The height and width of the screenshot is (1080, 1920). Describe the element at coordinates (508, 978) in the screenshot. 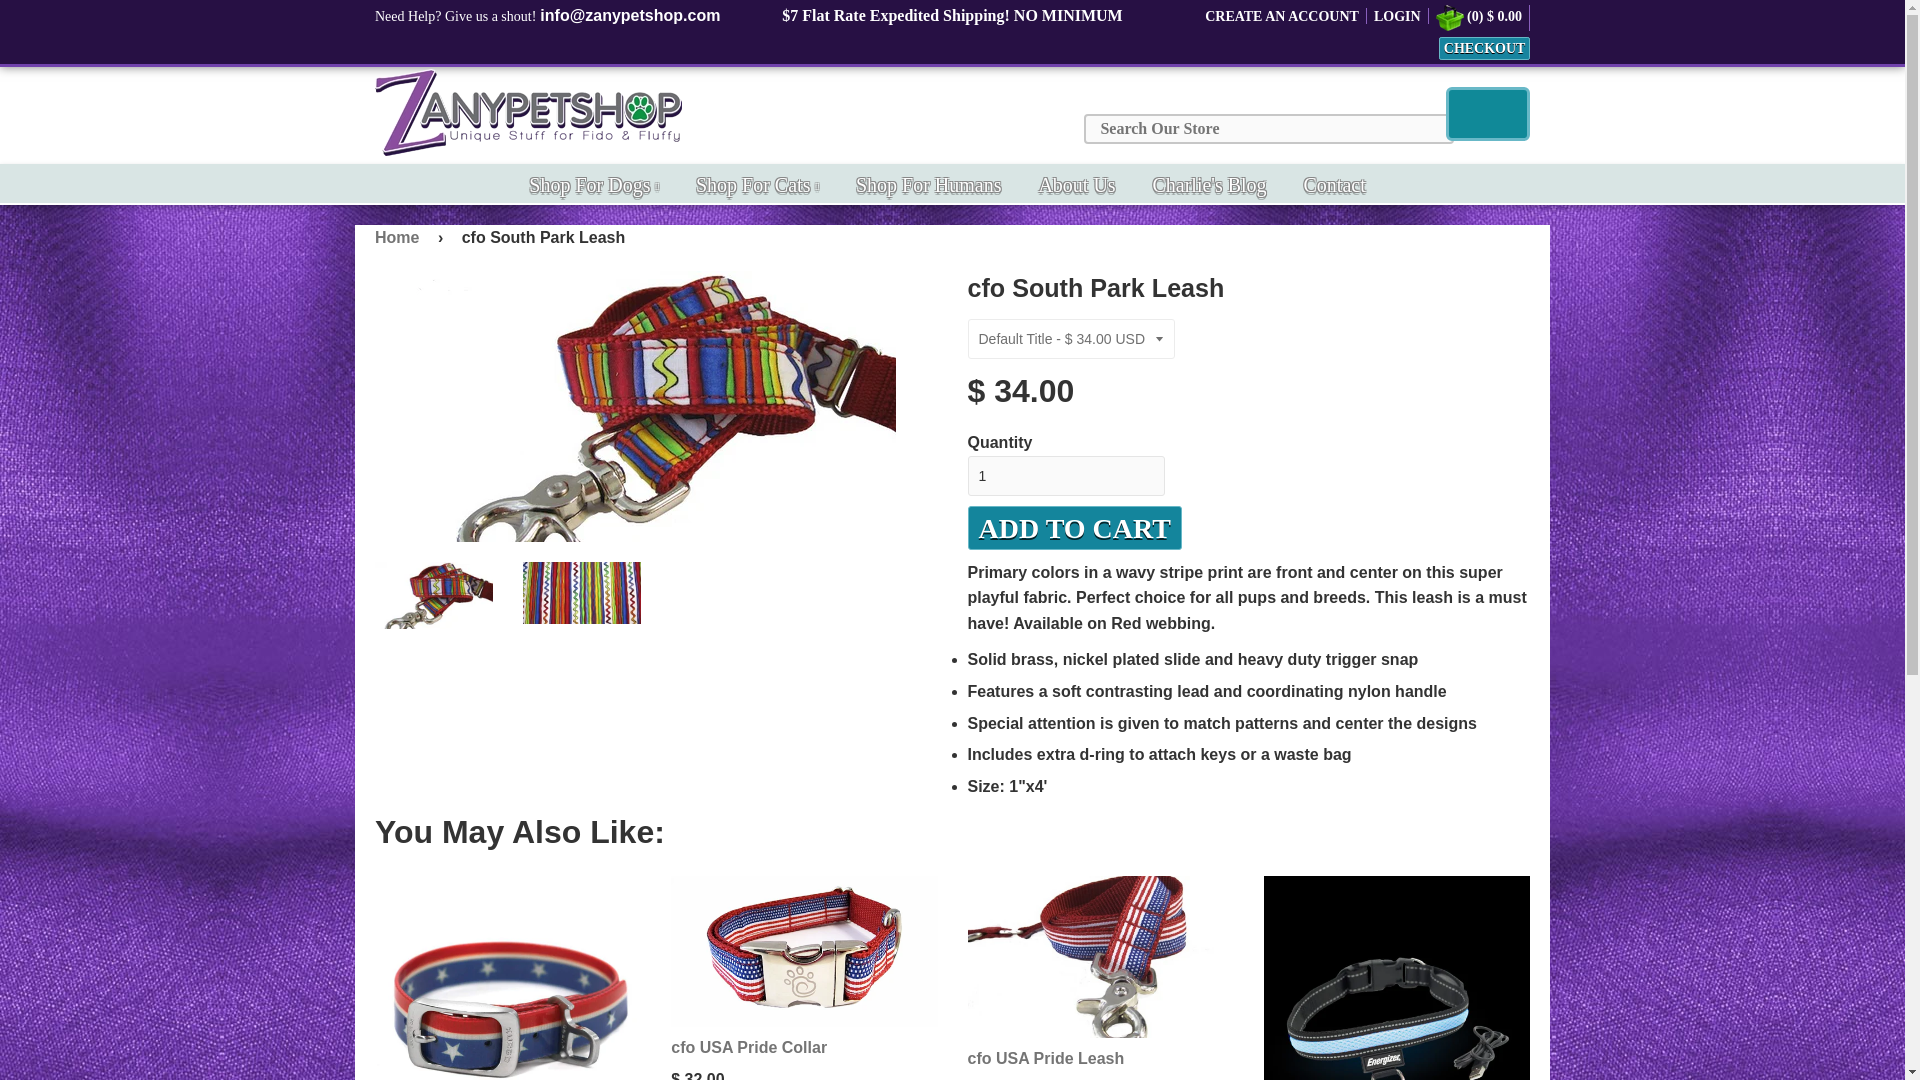

I see `Kurgo Muck Dog Collar - Flag Pattern` at that location.